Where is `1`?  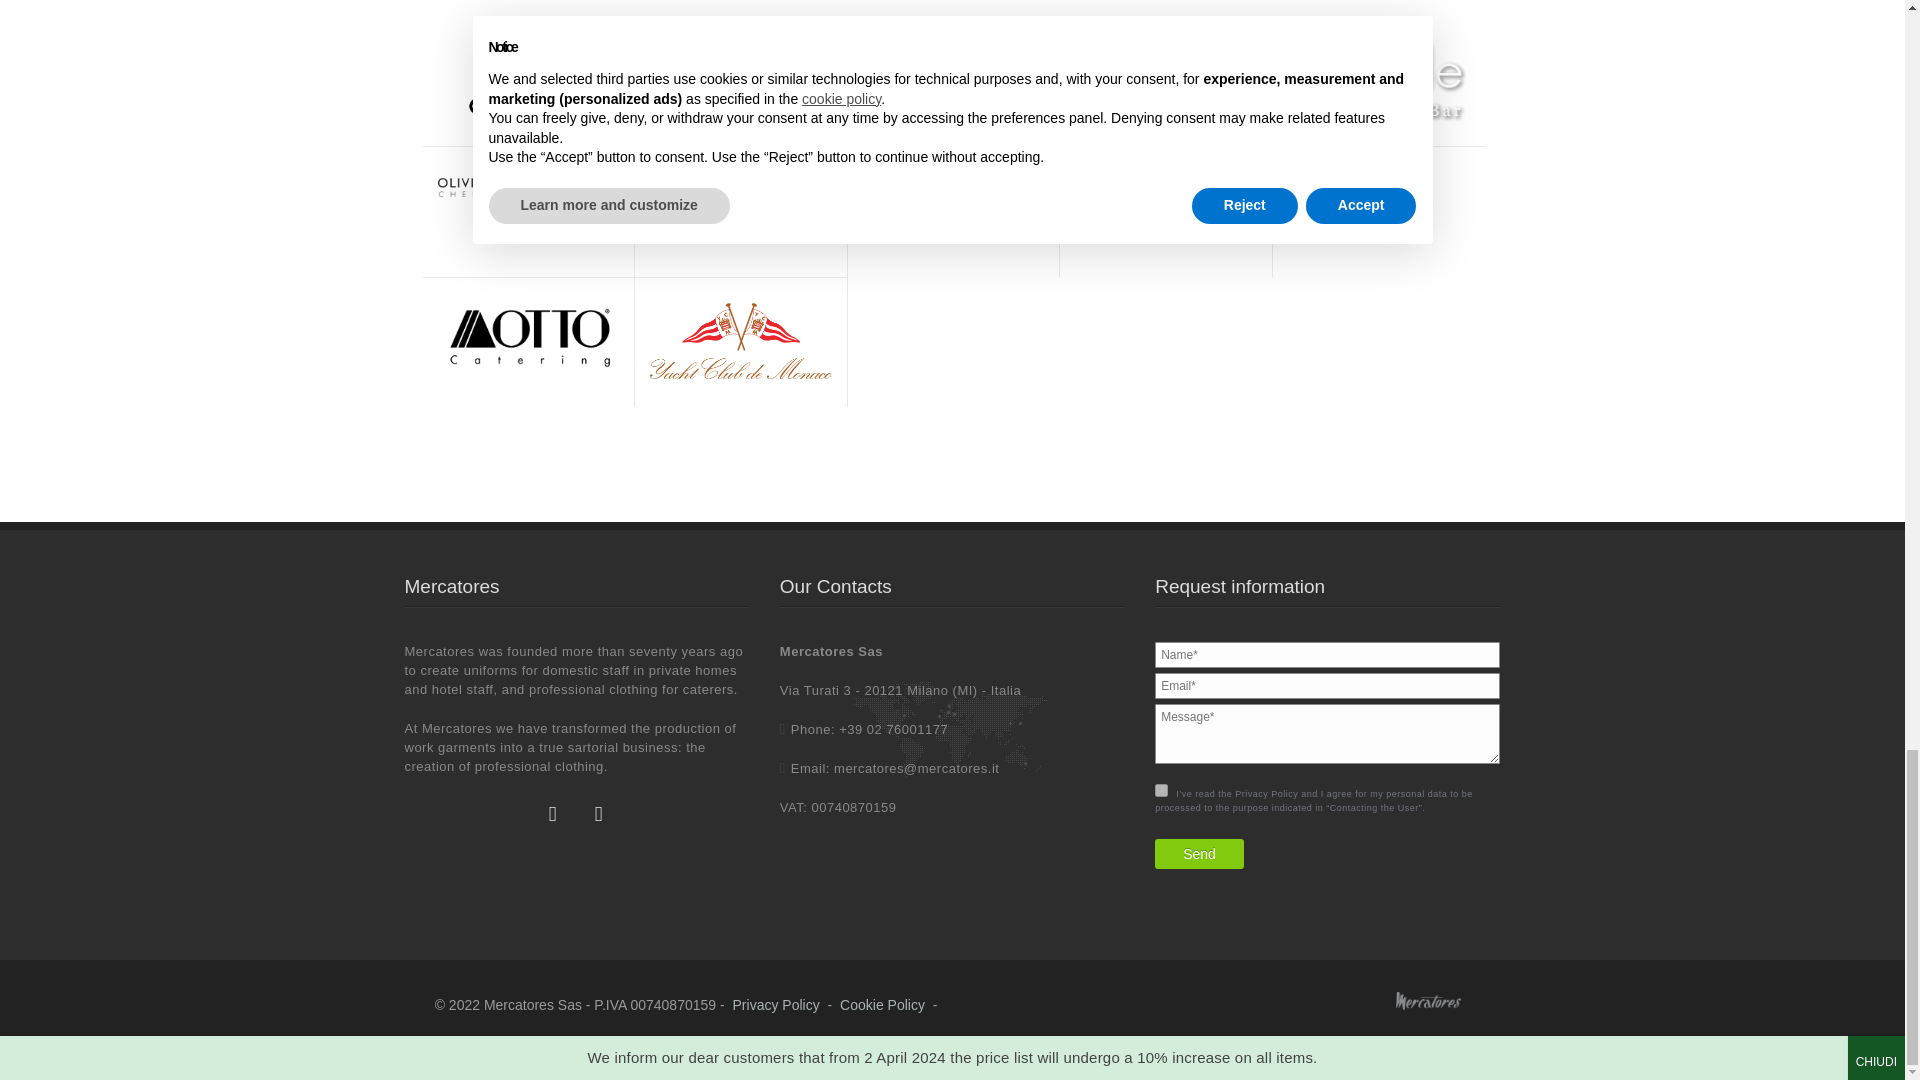 1 is located at coordinates (1161, 790).